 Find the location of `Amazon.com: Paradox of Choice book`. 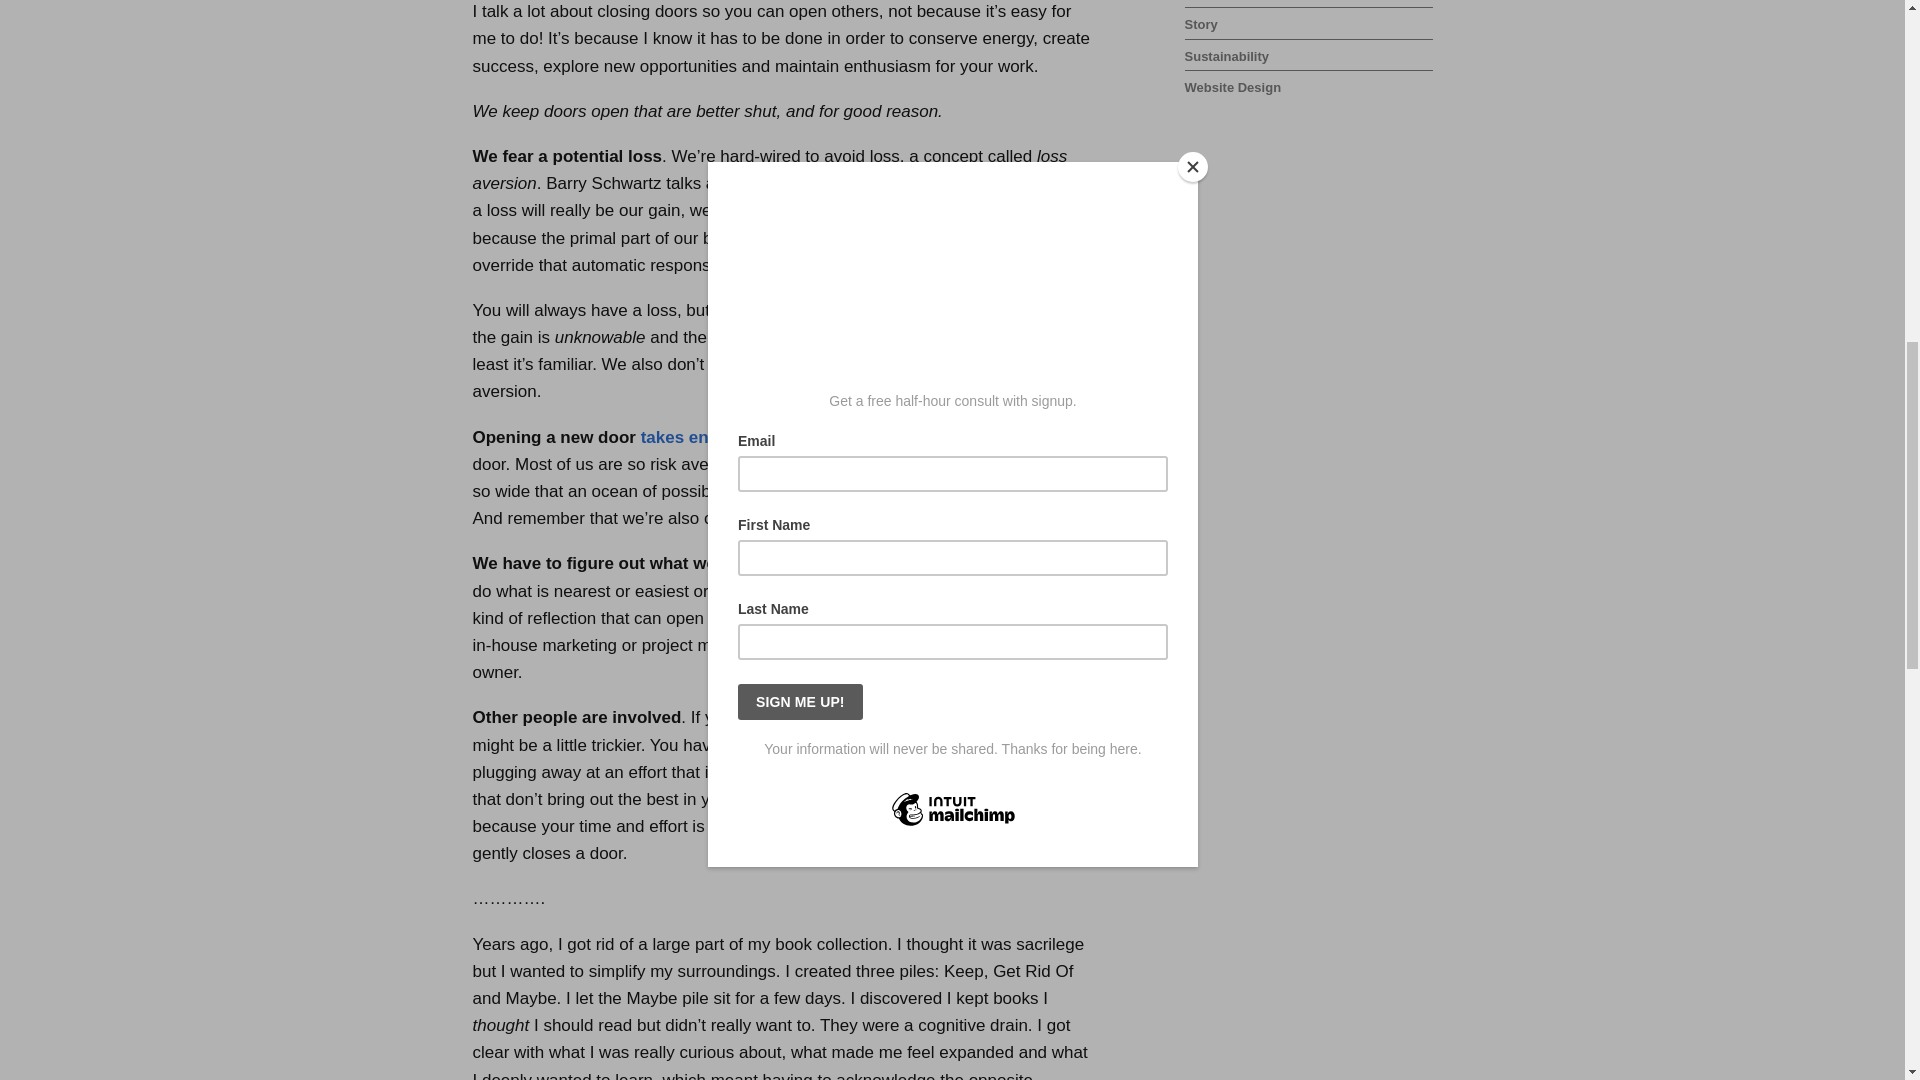

Amazon.com: Paradox of Choice book is located at coordinates (936, 183).